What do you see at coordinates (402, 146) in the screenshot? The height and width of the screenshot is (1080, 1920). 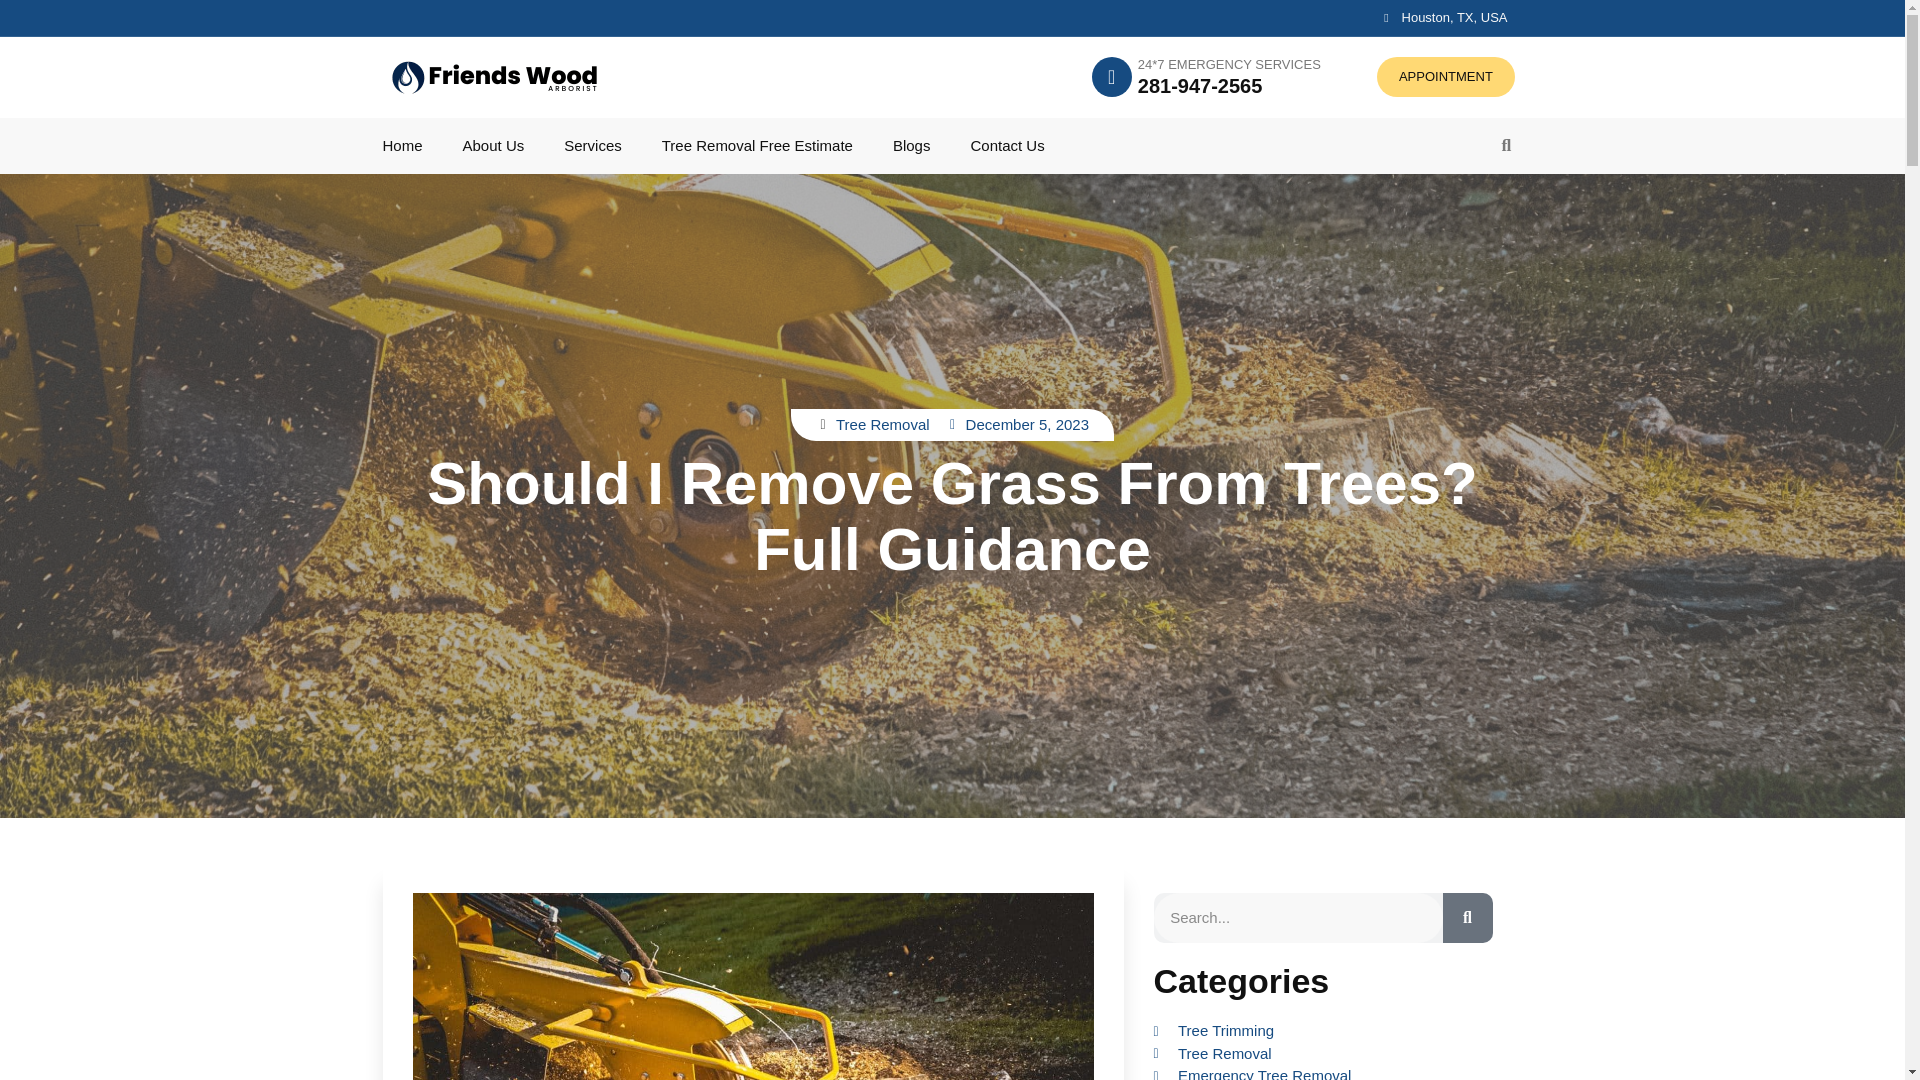 I see `Home` at bounding box center [402, 146].